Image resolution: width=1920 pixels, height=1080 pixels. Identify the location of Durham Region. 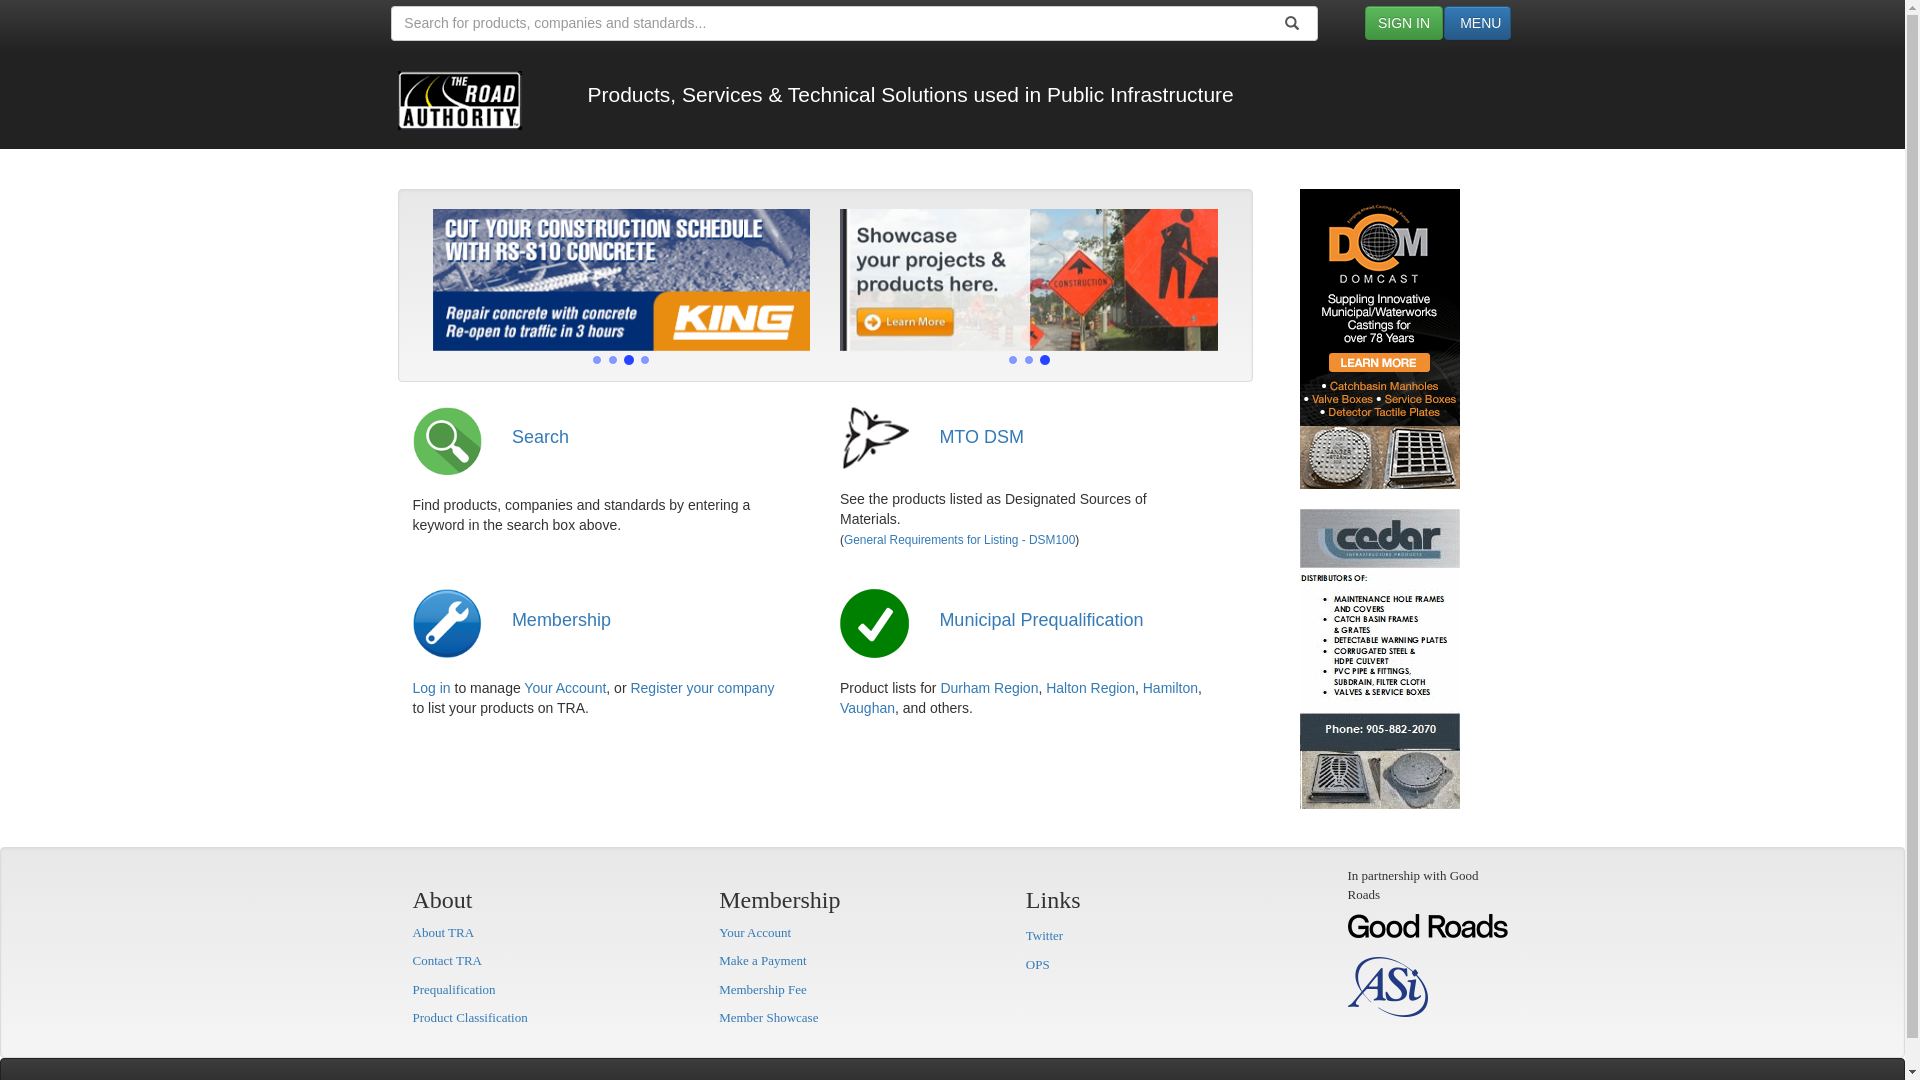
(989, 688).